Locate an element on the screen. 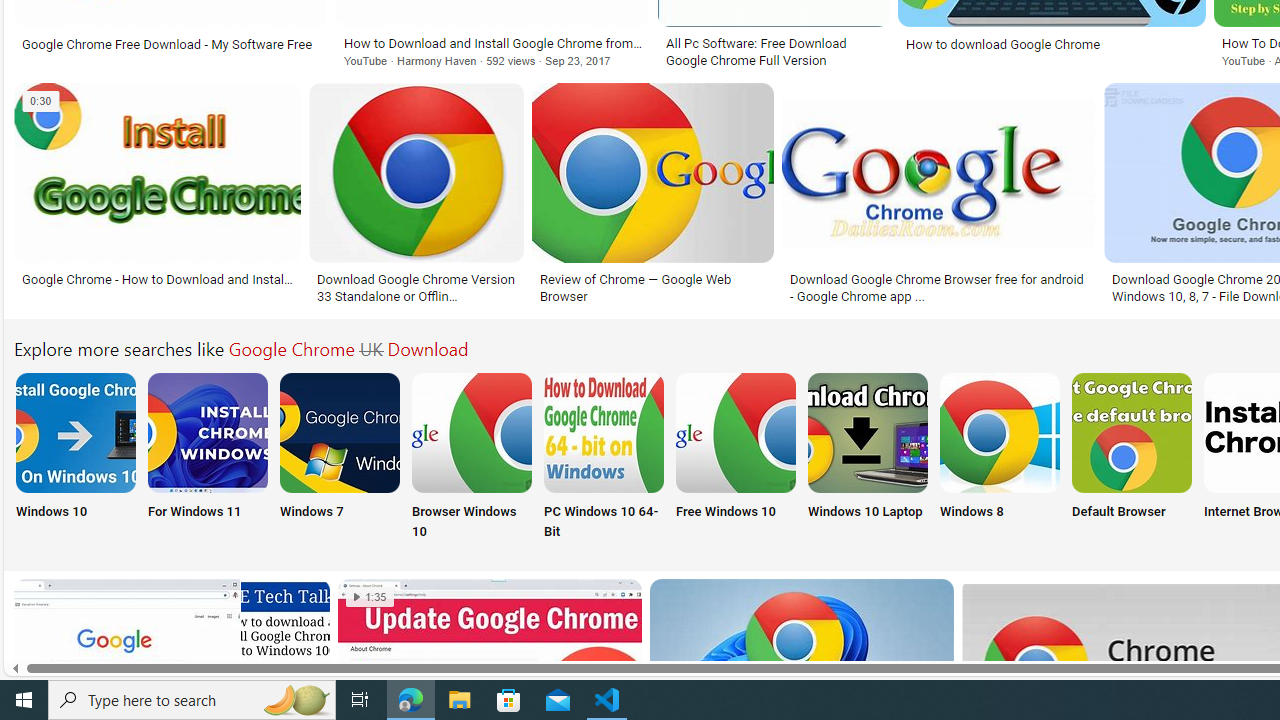  Google Chrome Default Browser Download Default Browser is located at coordinates (1132, 458).